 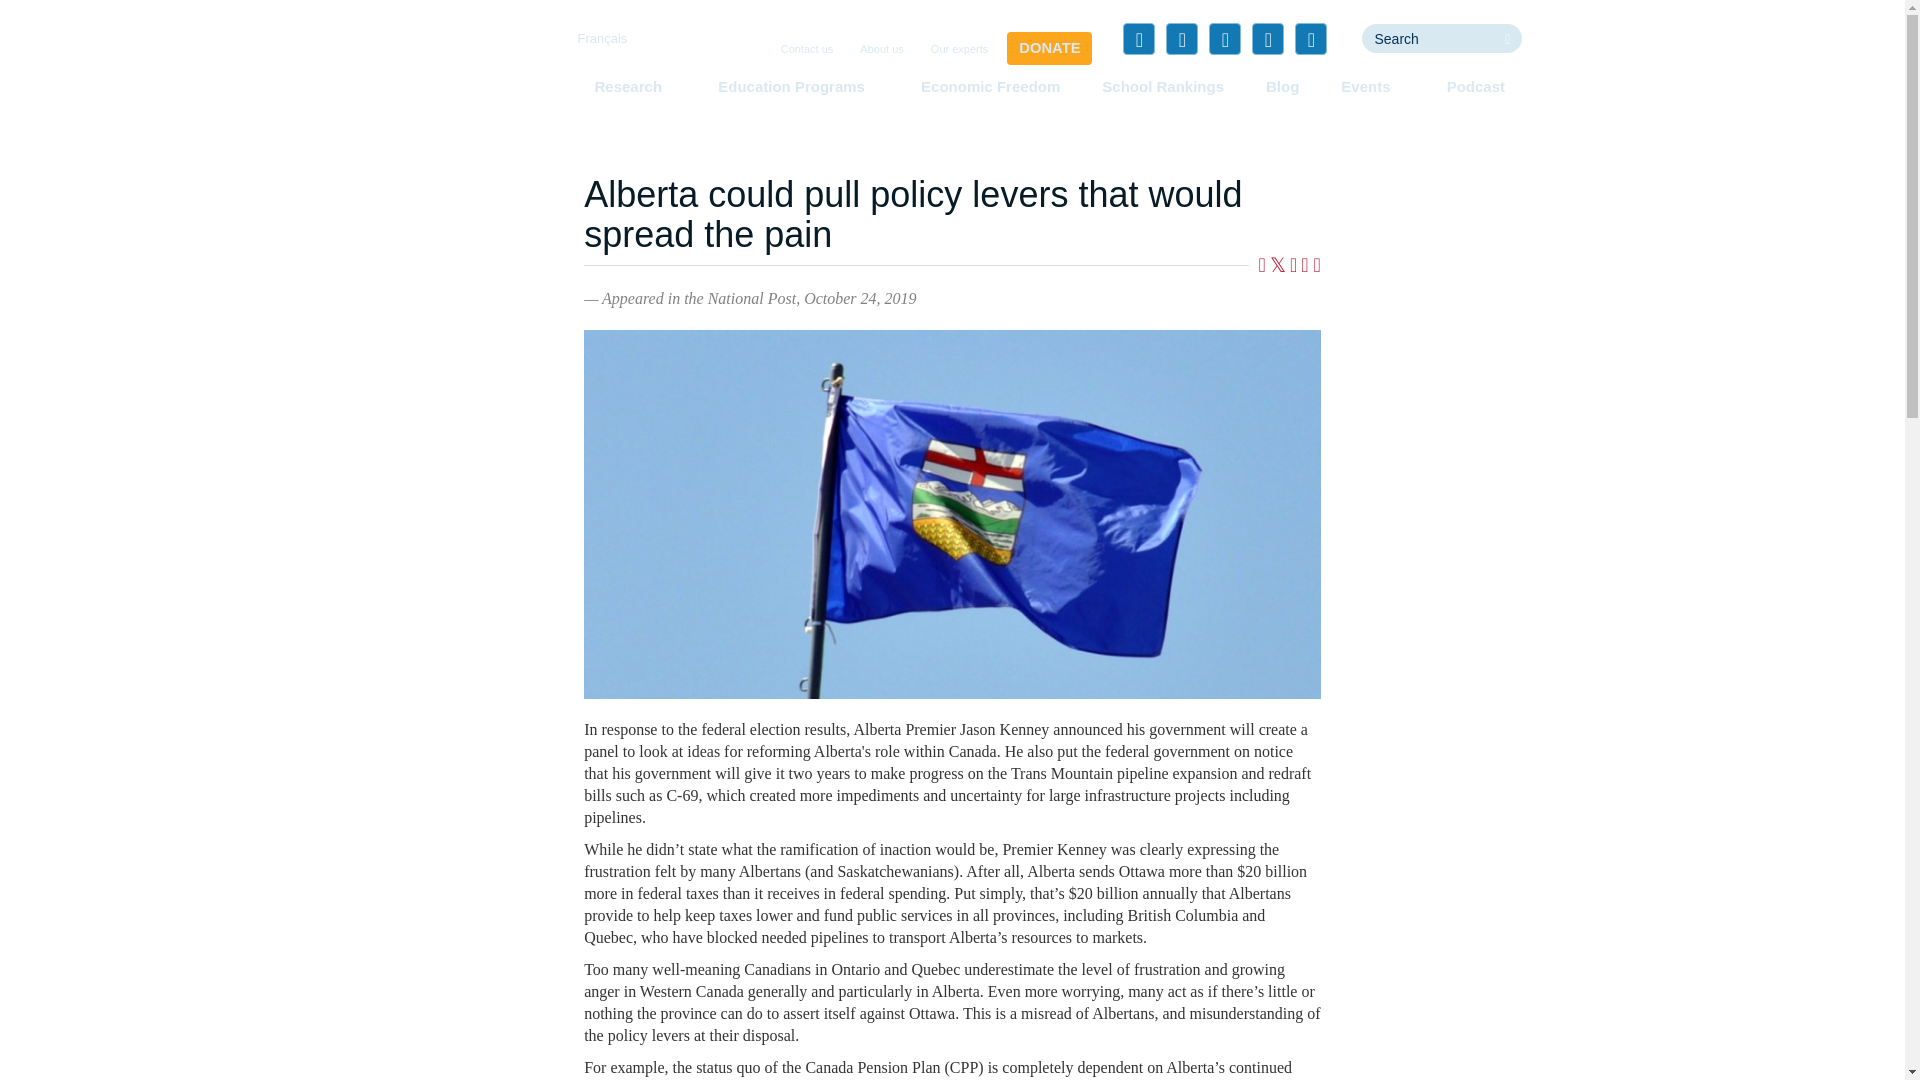 I want to click on School Rankings, so click(x=1163, y=86).